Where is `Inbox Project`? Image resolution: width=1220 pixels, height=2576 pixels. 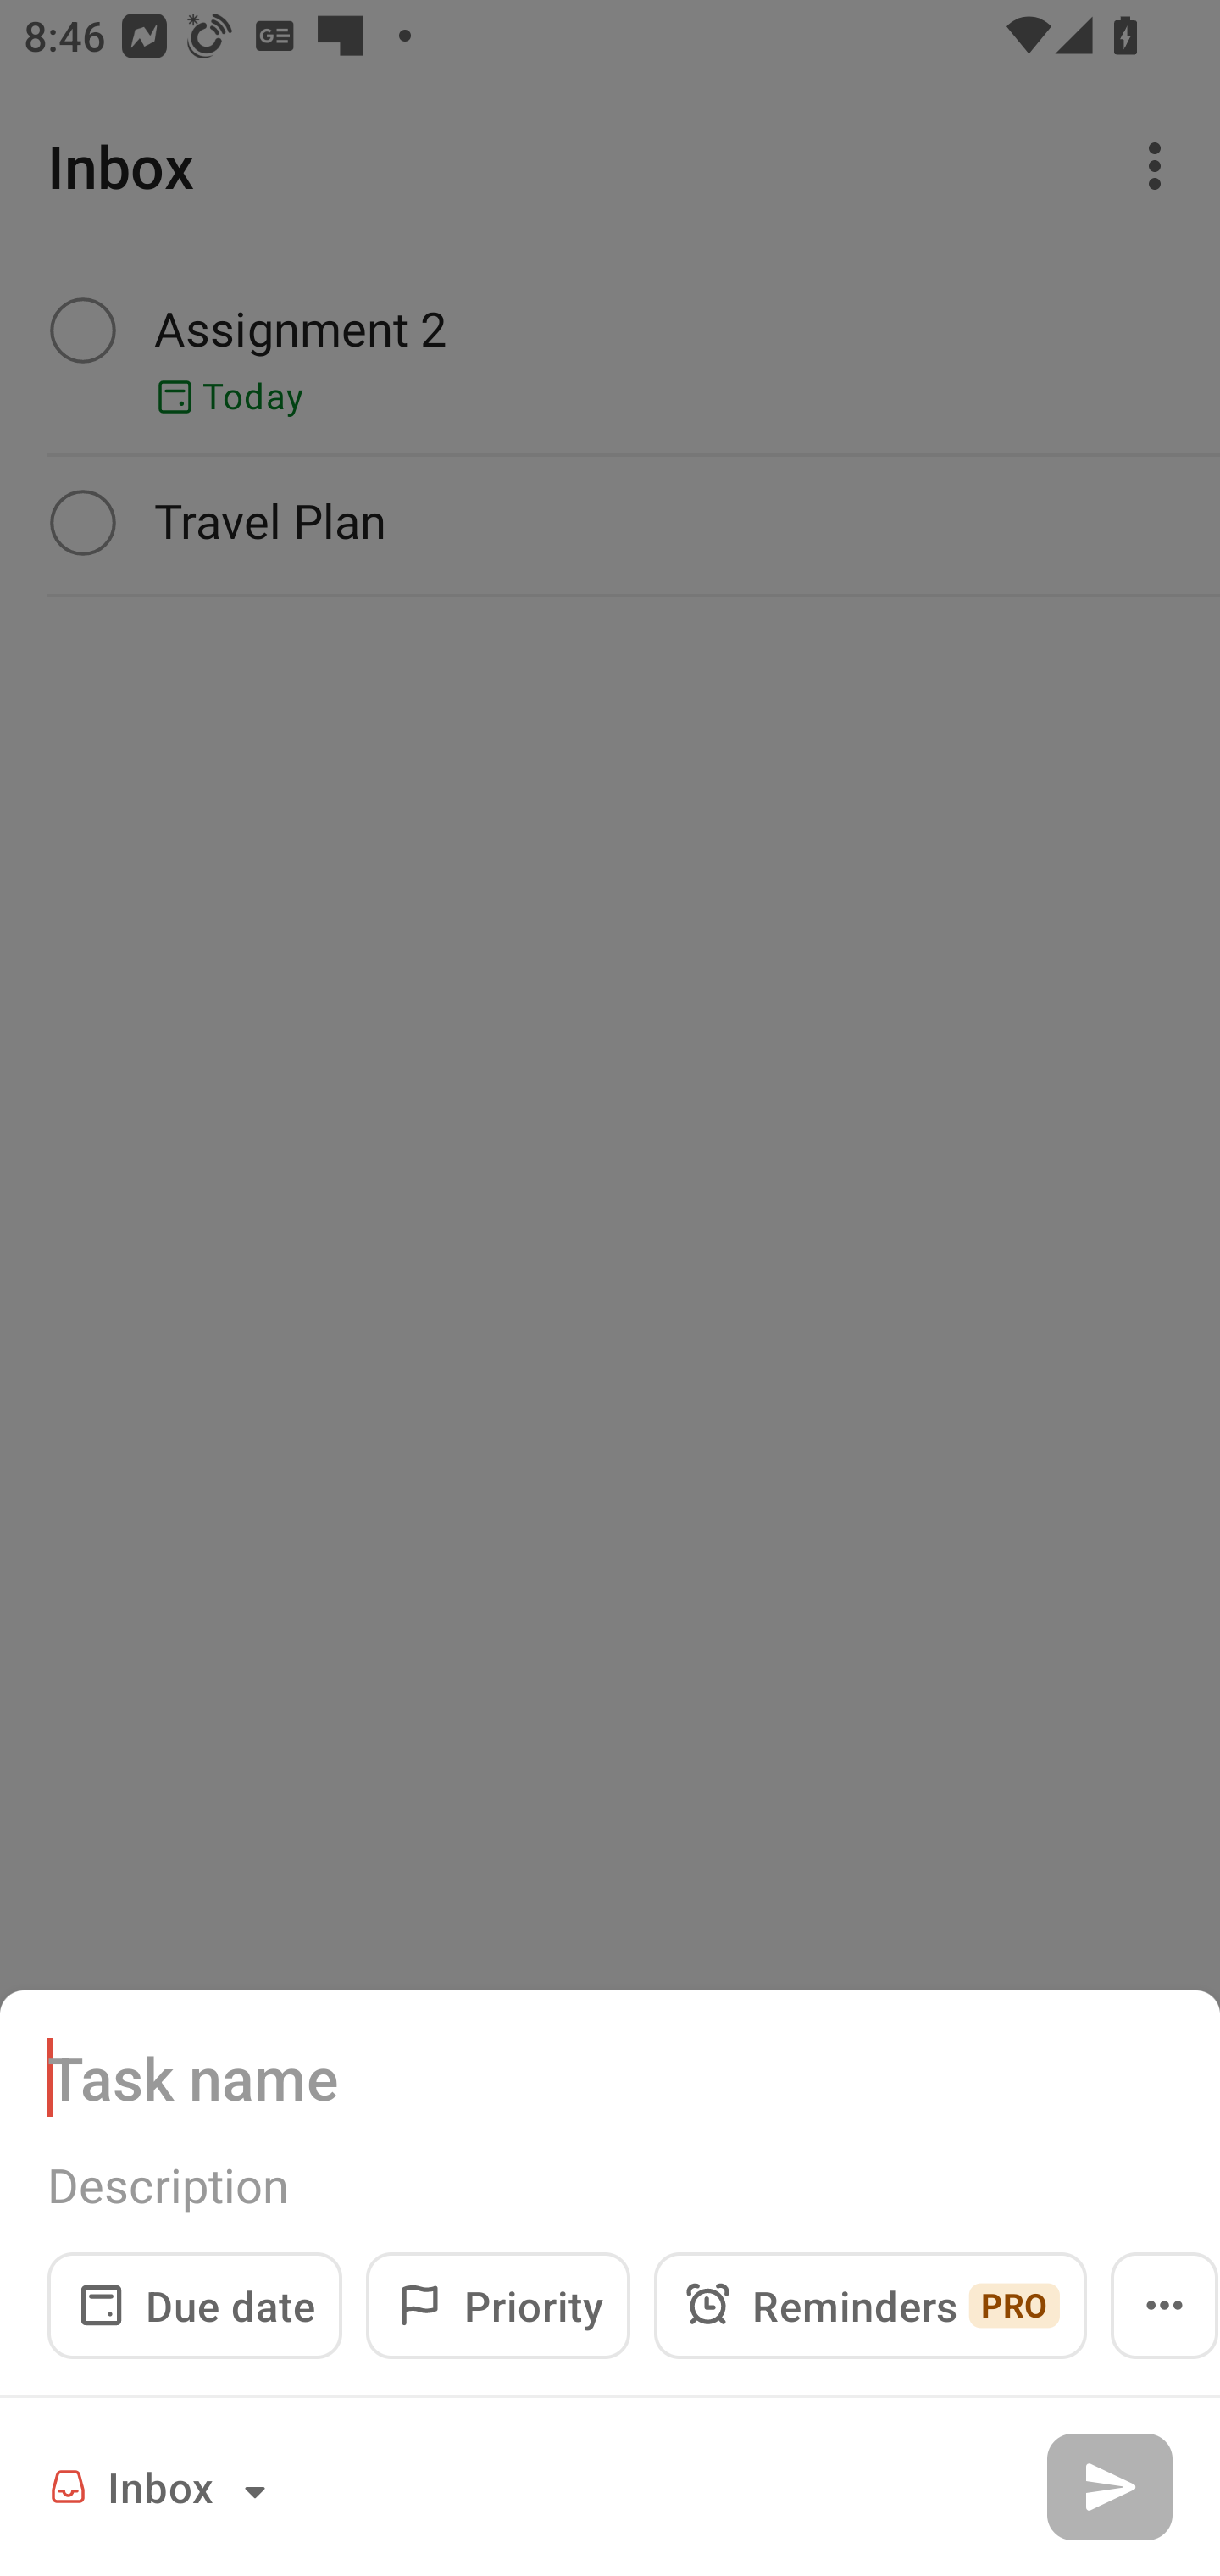
Inbox Project is located at coordinates (163, 2486).